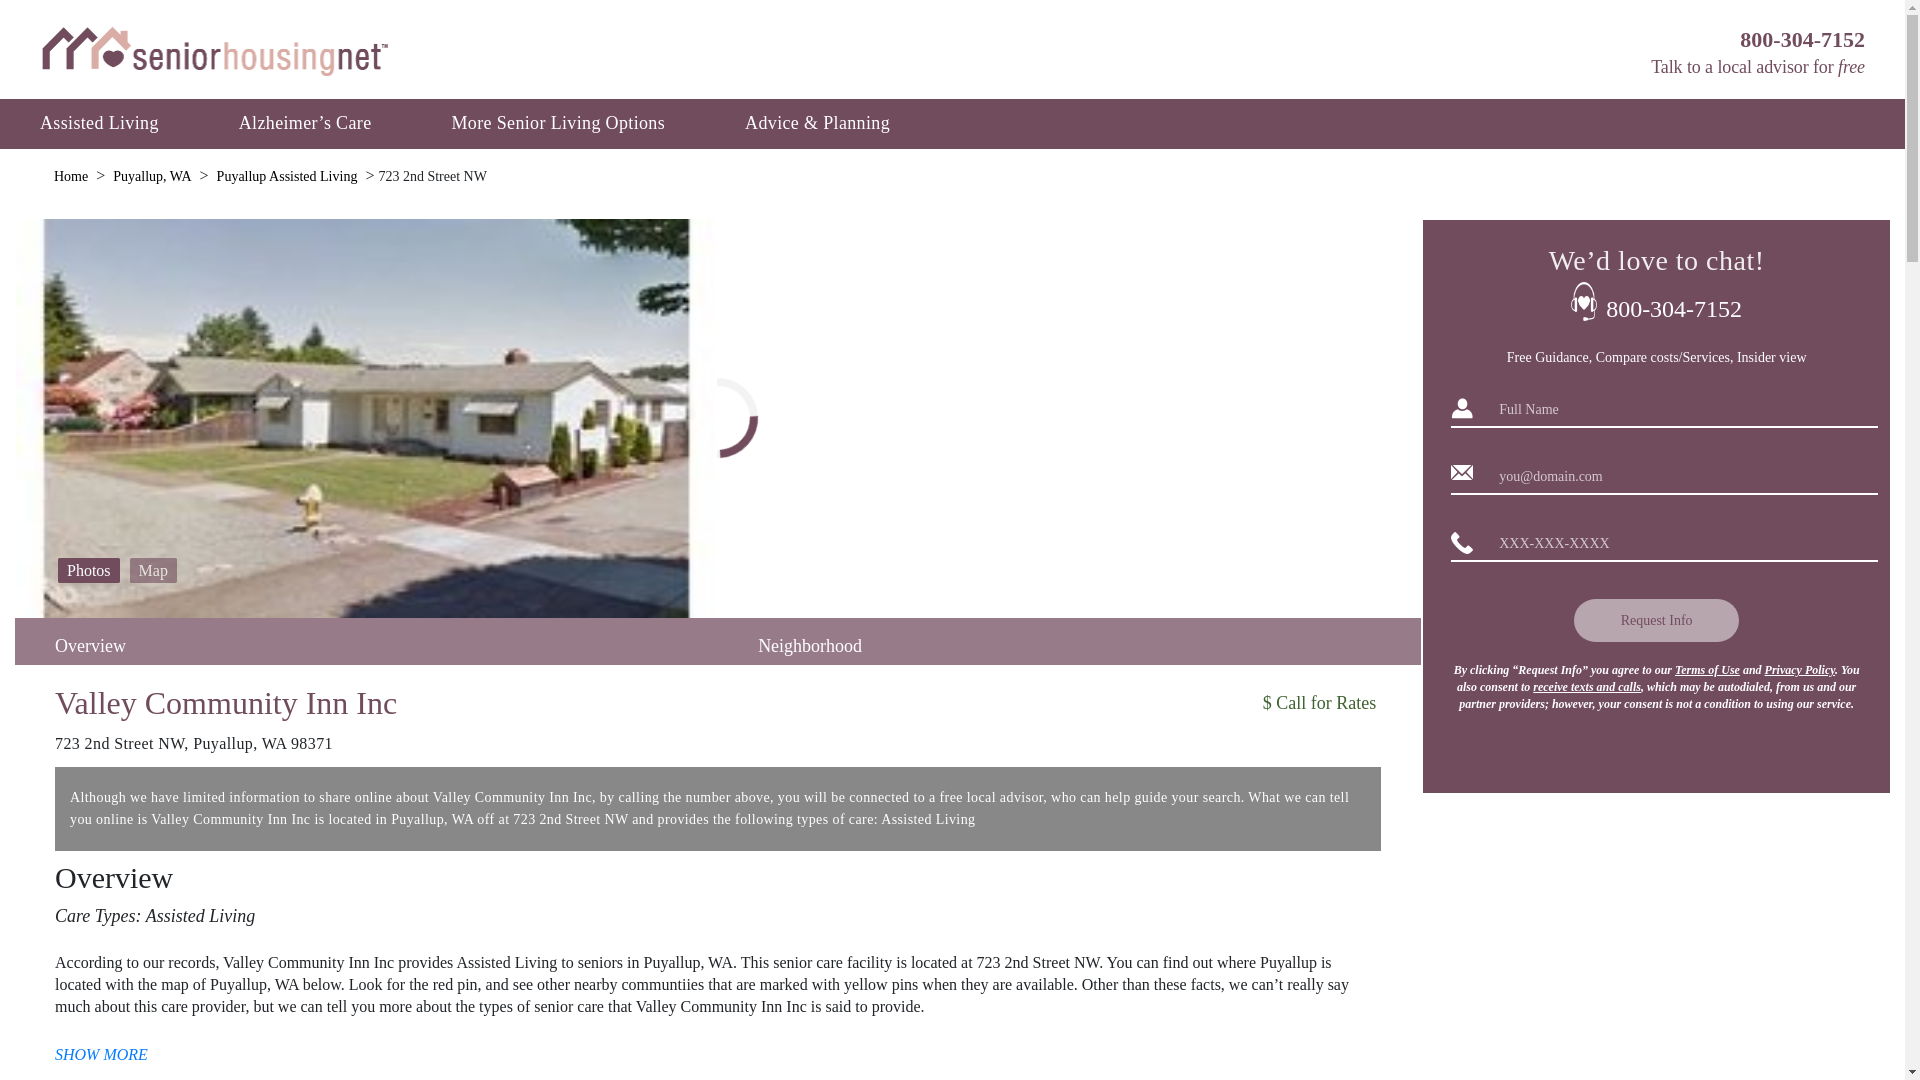  What do you see at coordinates (810, 646) in the screenshot?
I see `Neighborhood` at bounding box center [810, 646].